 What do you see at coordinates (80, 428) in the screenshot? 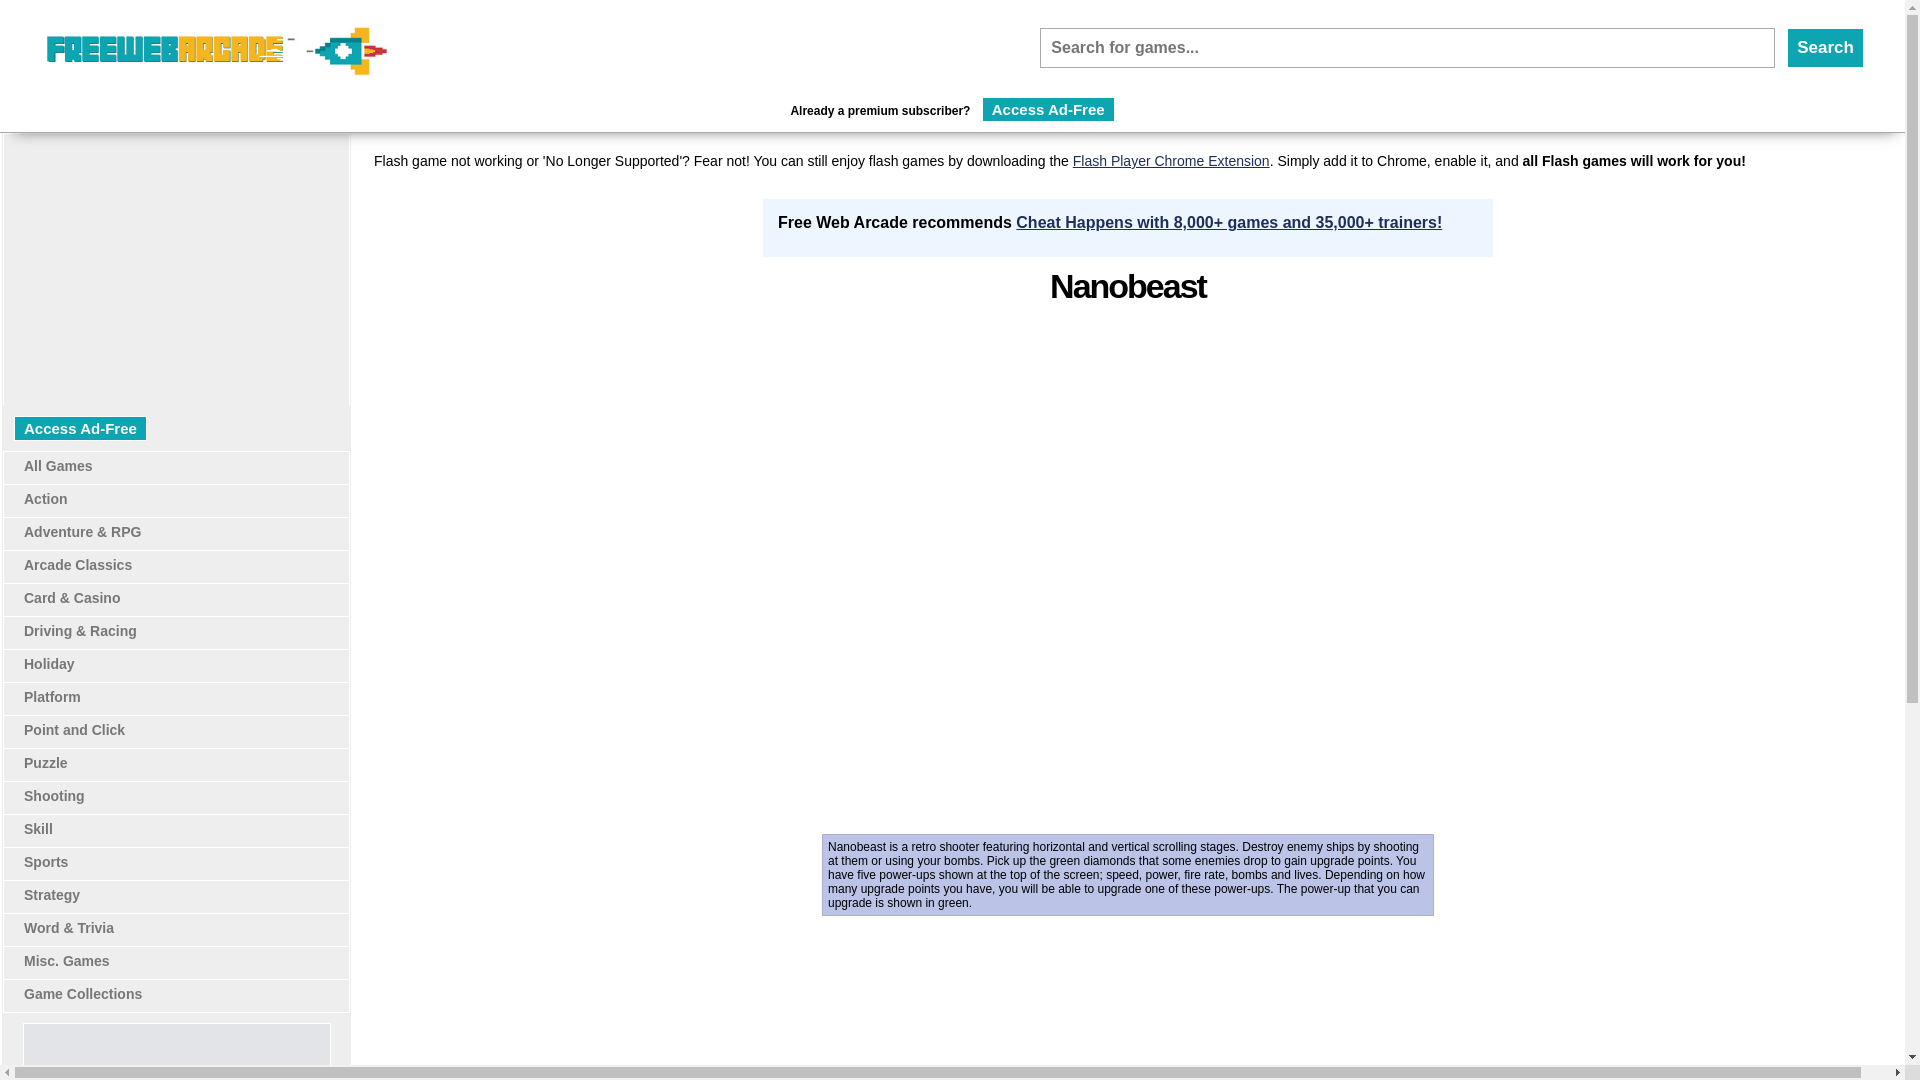
I see `Access Ad-Free` at bounding box center [80, 428].